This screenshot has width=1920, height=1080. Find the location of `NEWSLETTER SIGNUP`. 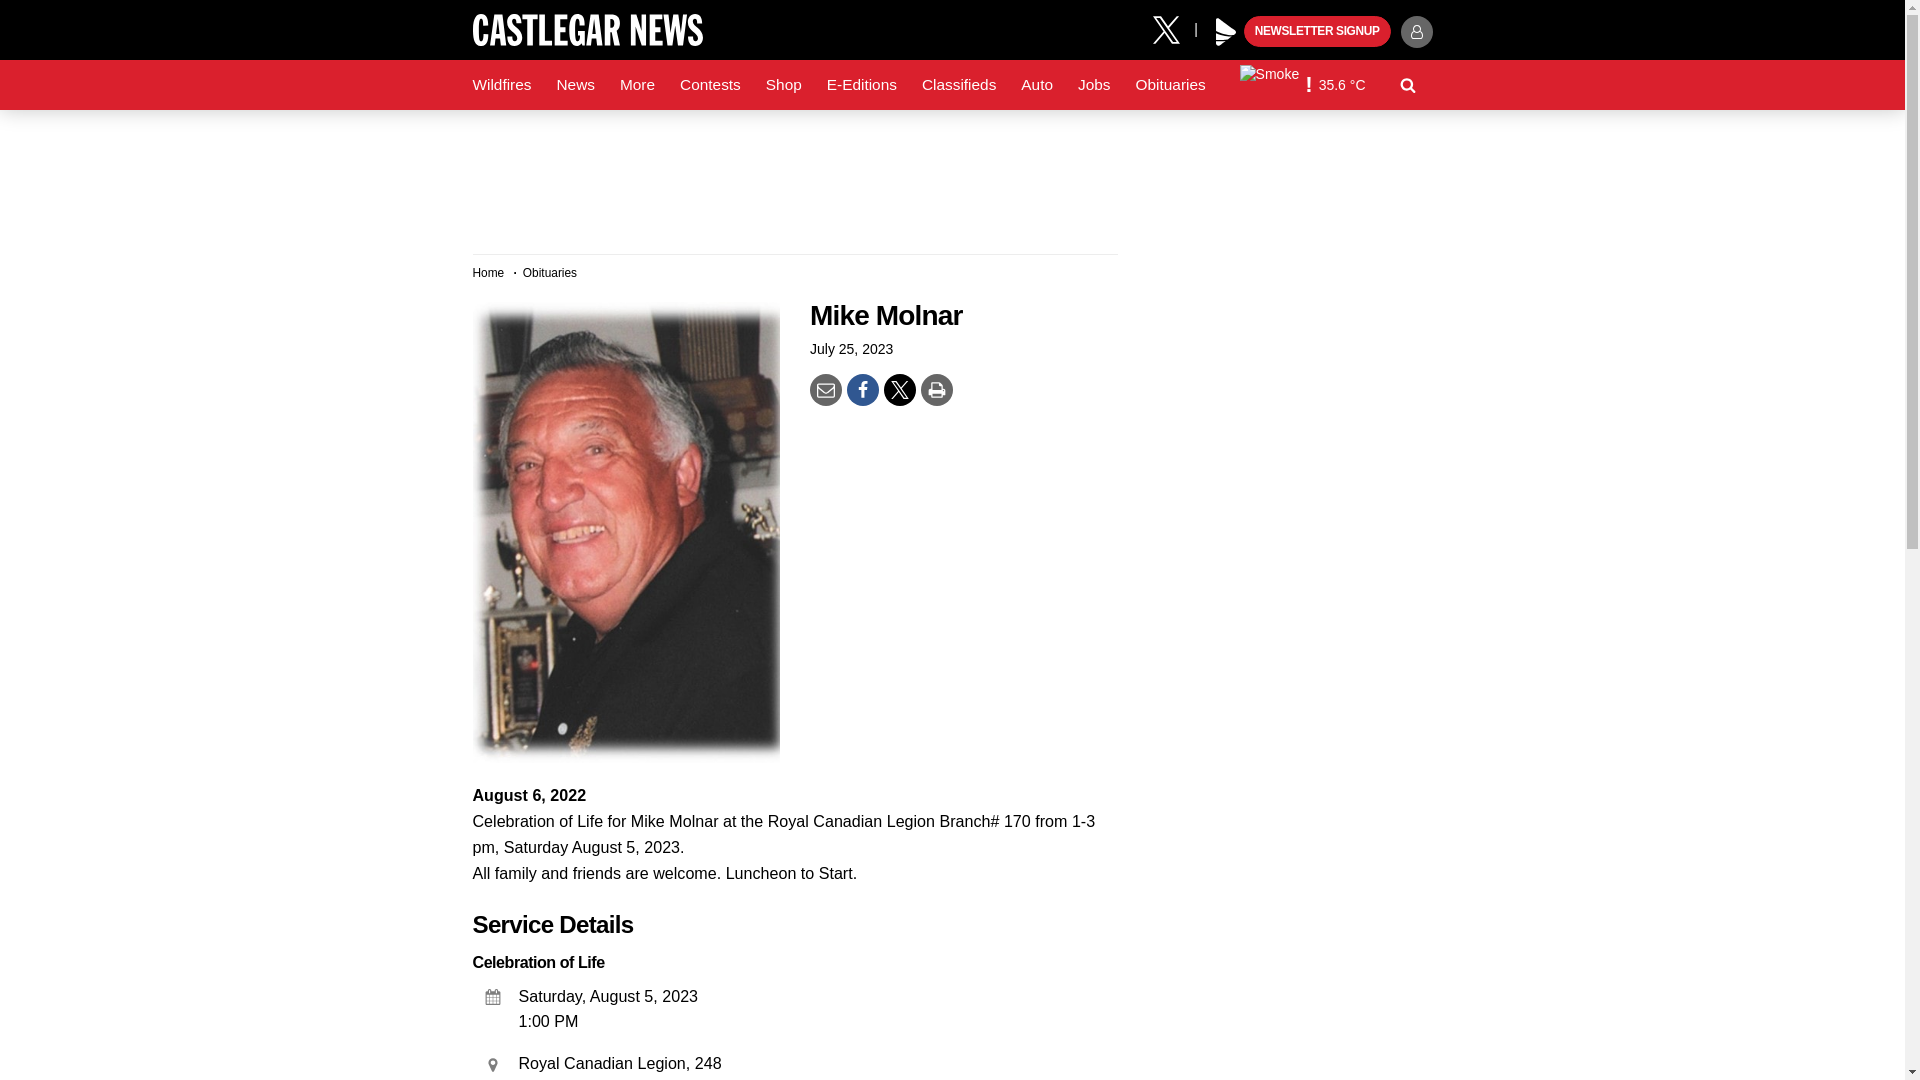

NEWSLETTER SIGNUP is located at coordinates (1317, 32).